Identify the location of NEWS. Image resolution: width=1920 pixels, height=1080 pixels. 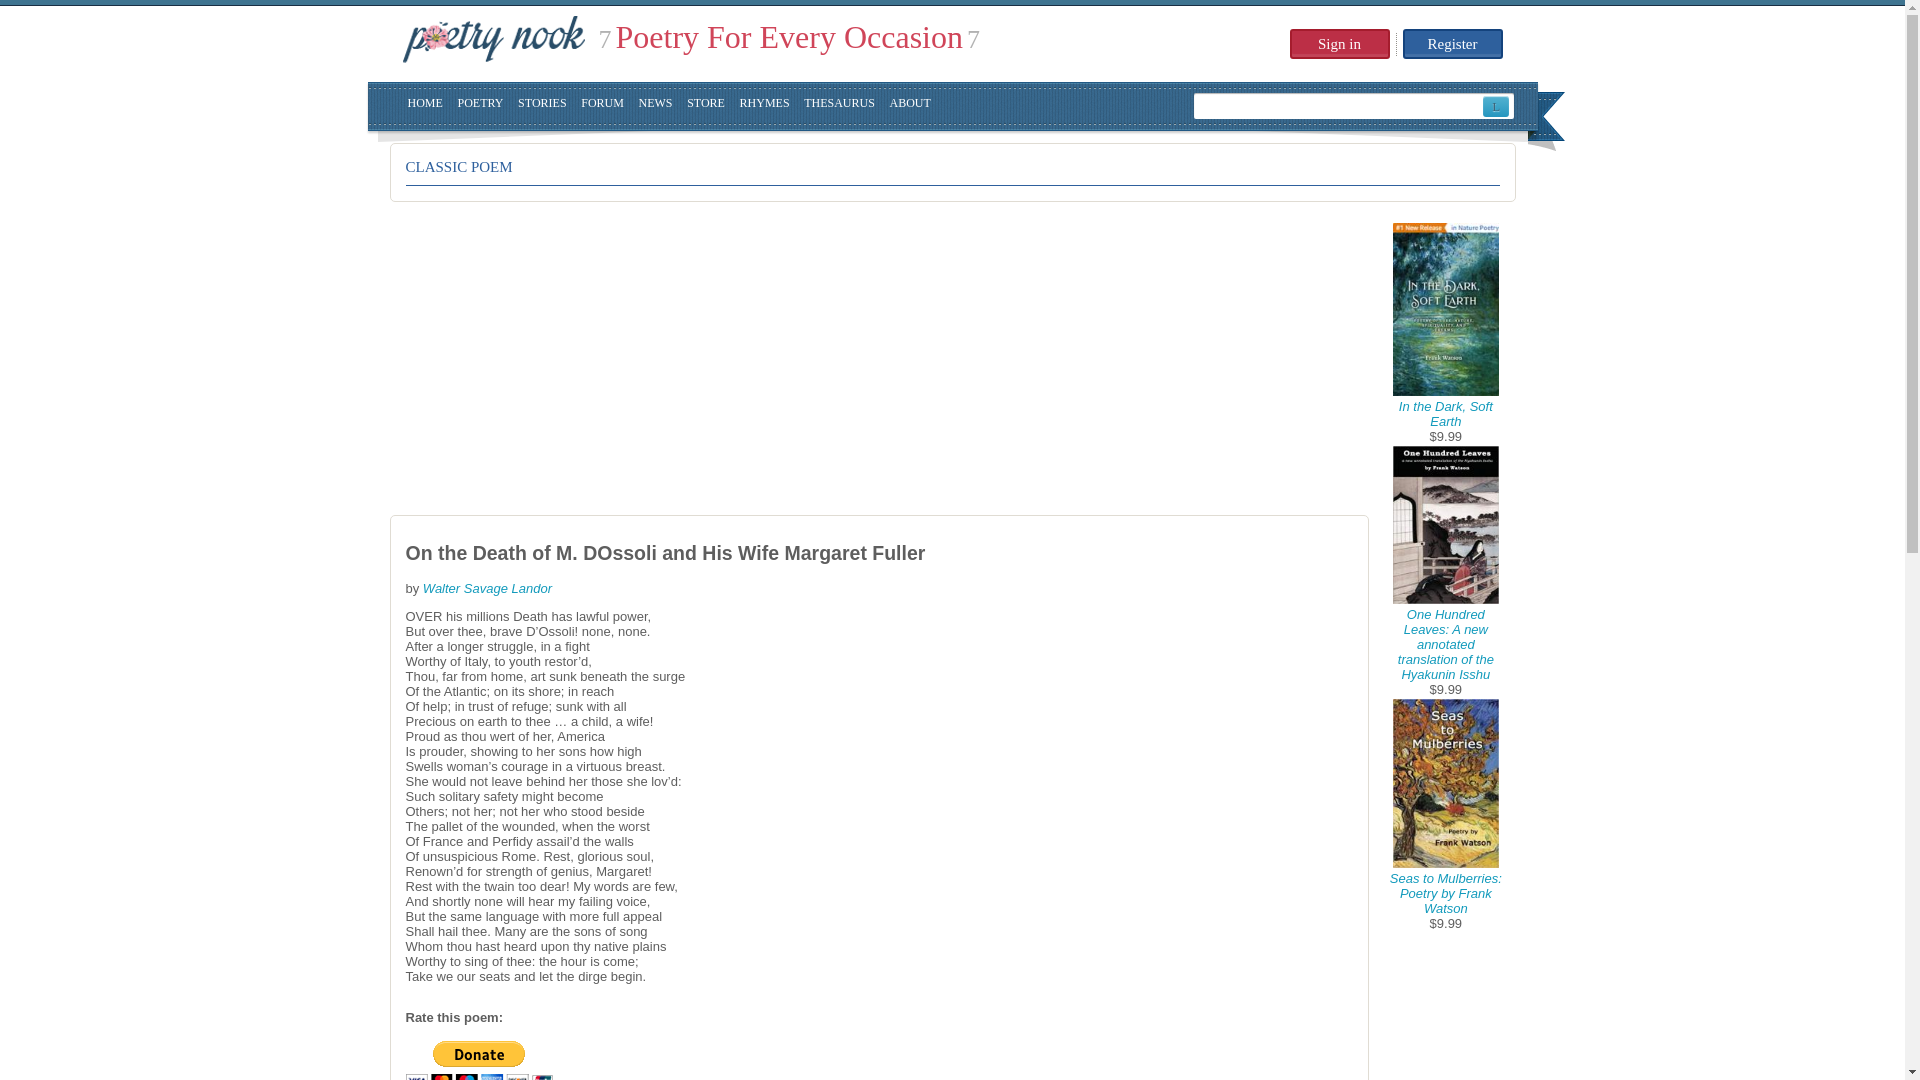
(656, 106).